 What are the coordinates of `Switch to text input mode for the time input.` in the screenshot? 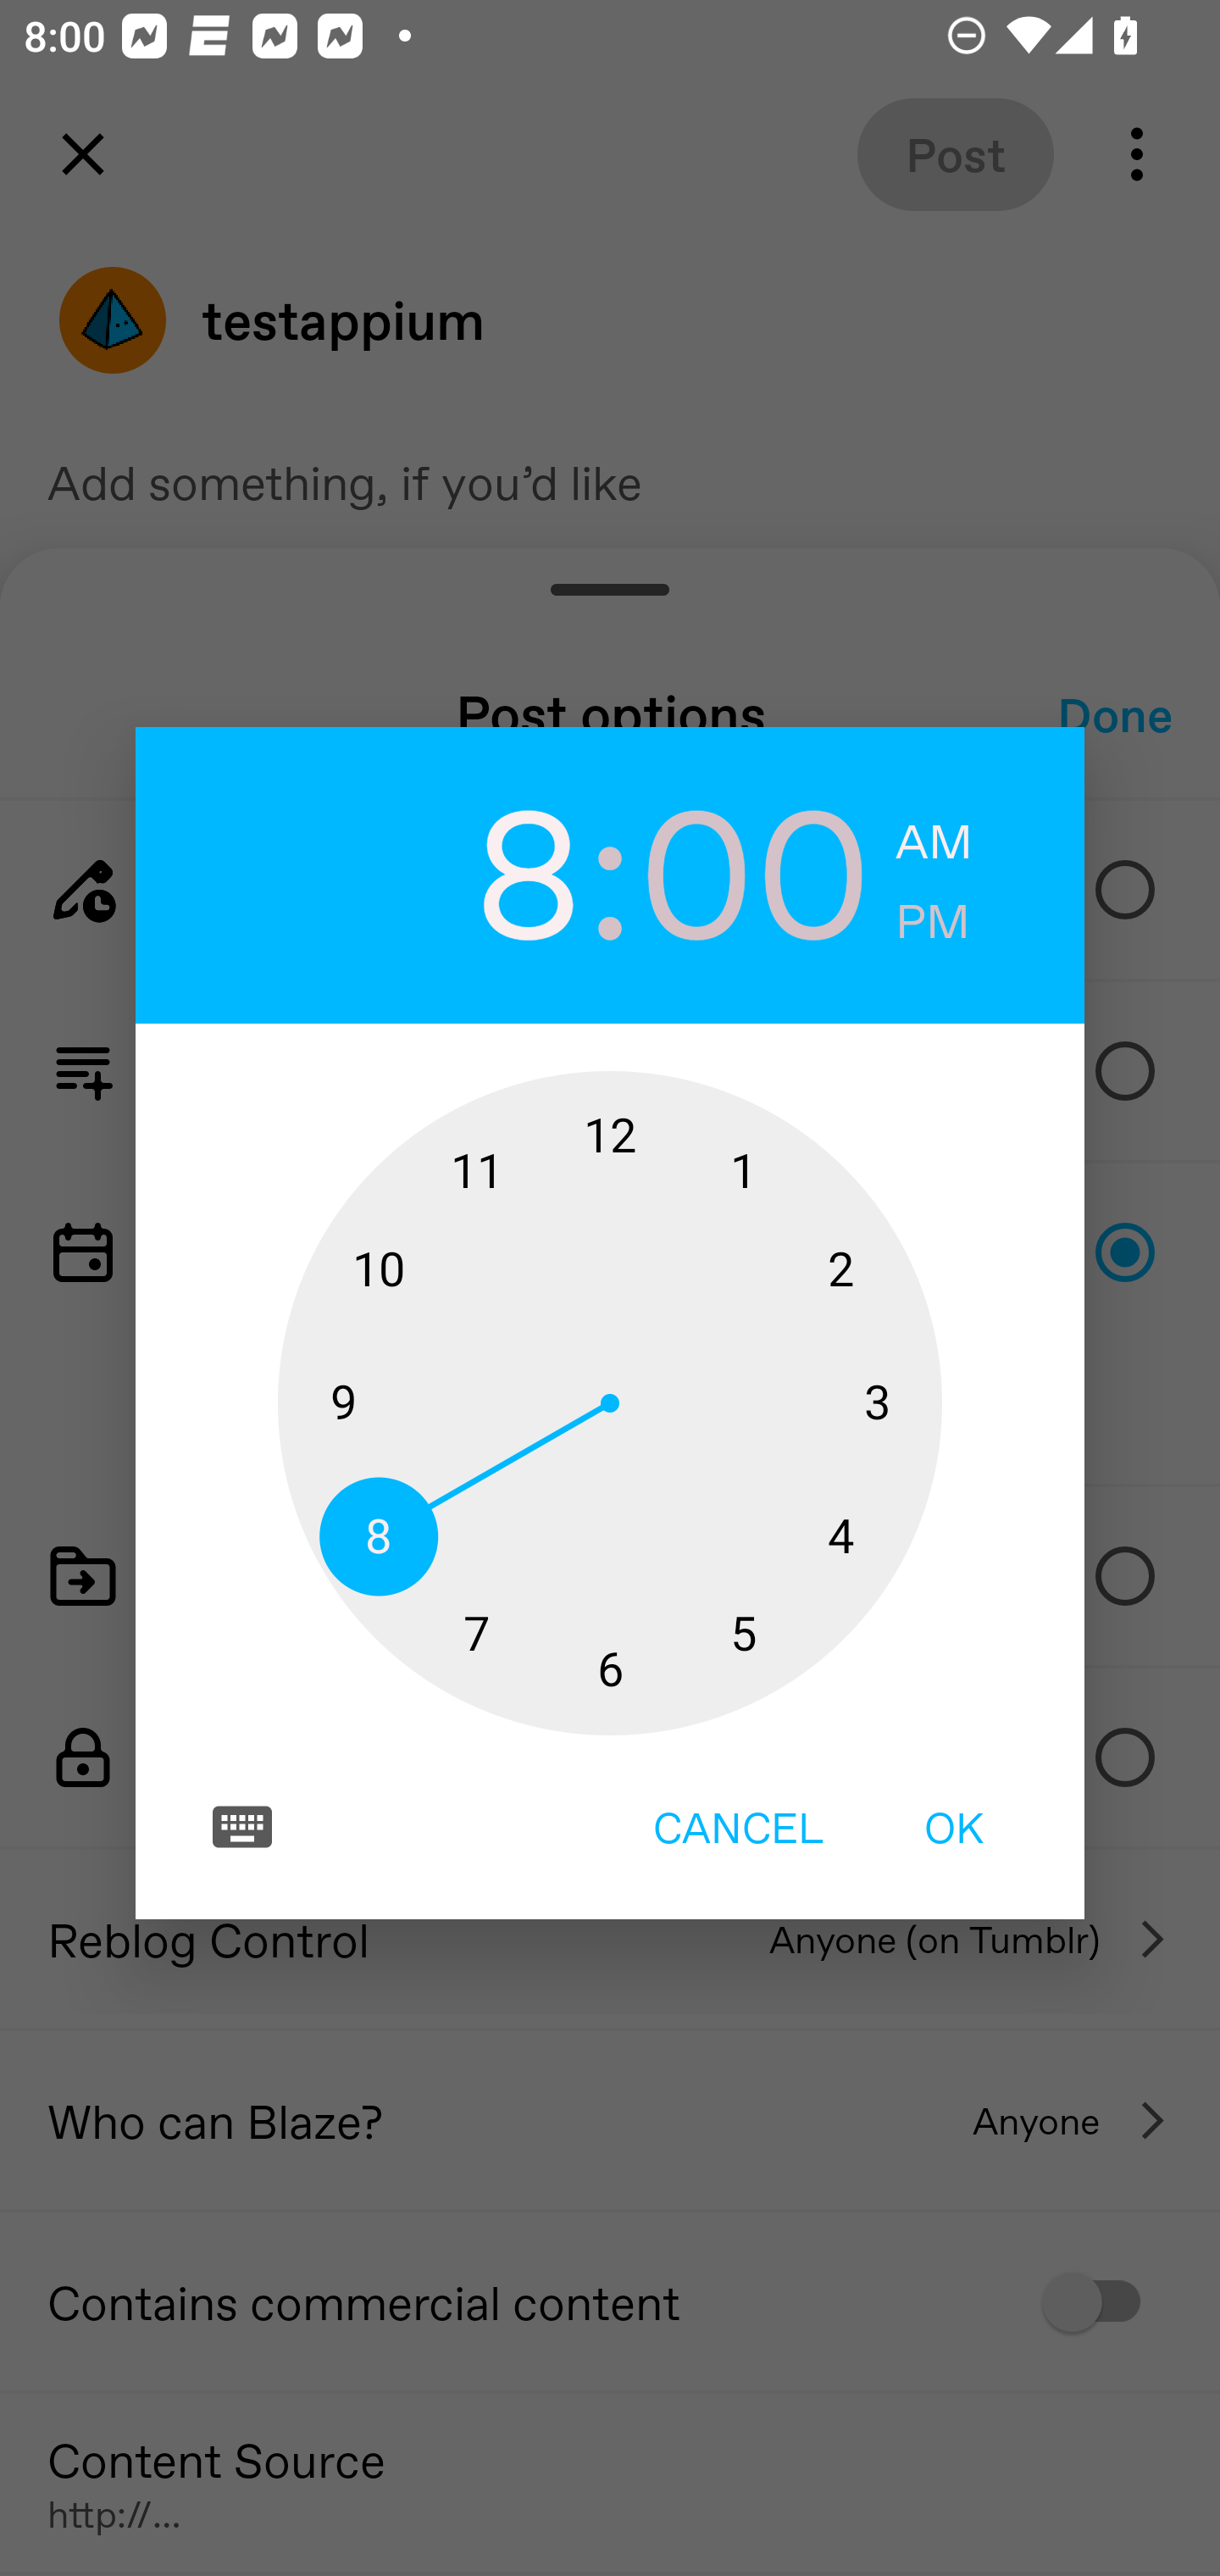 It's located at (242, 1827).